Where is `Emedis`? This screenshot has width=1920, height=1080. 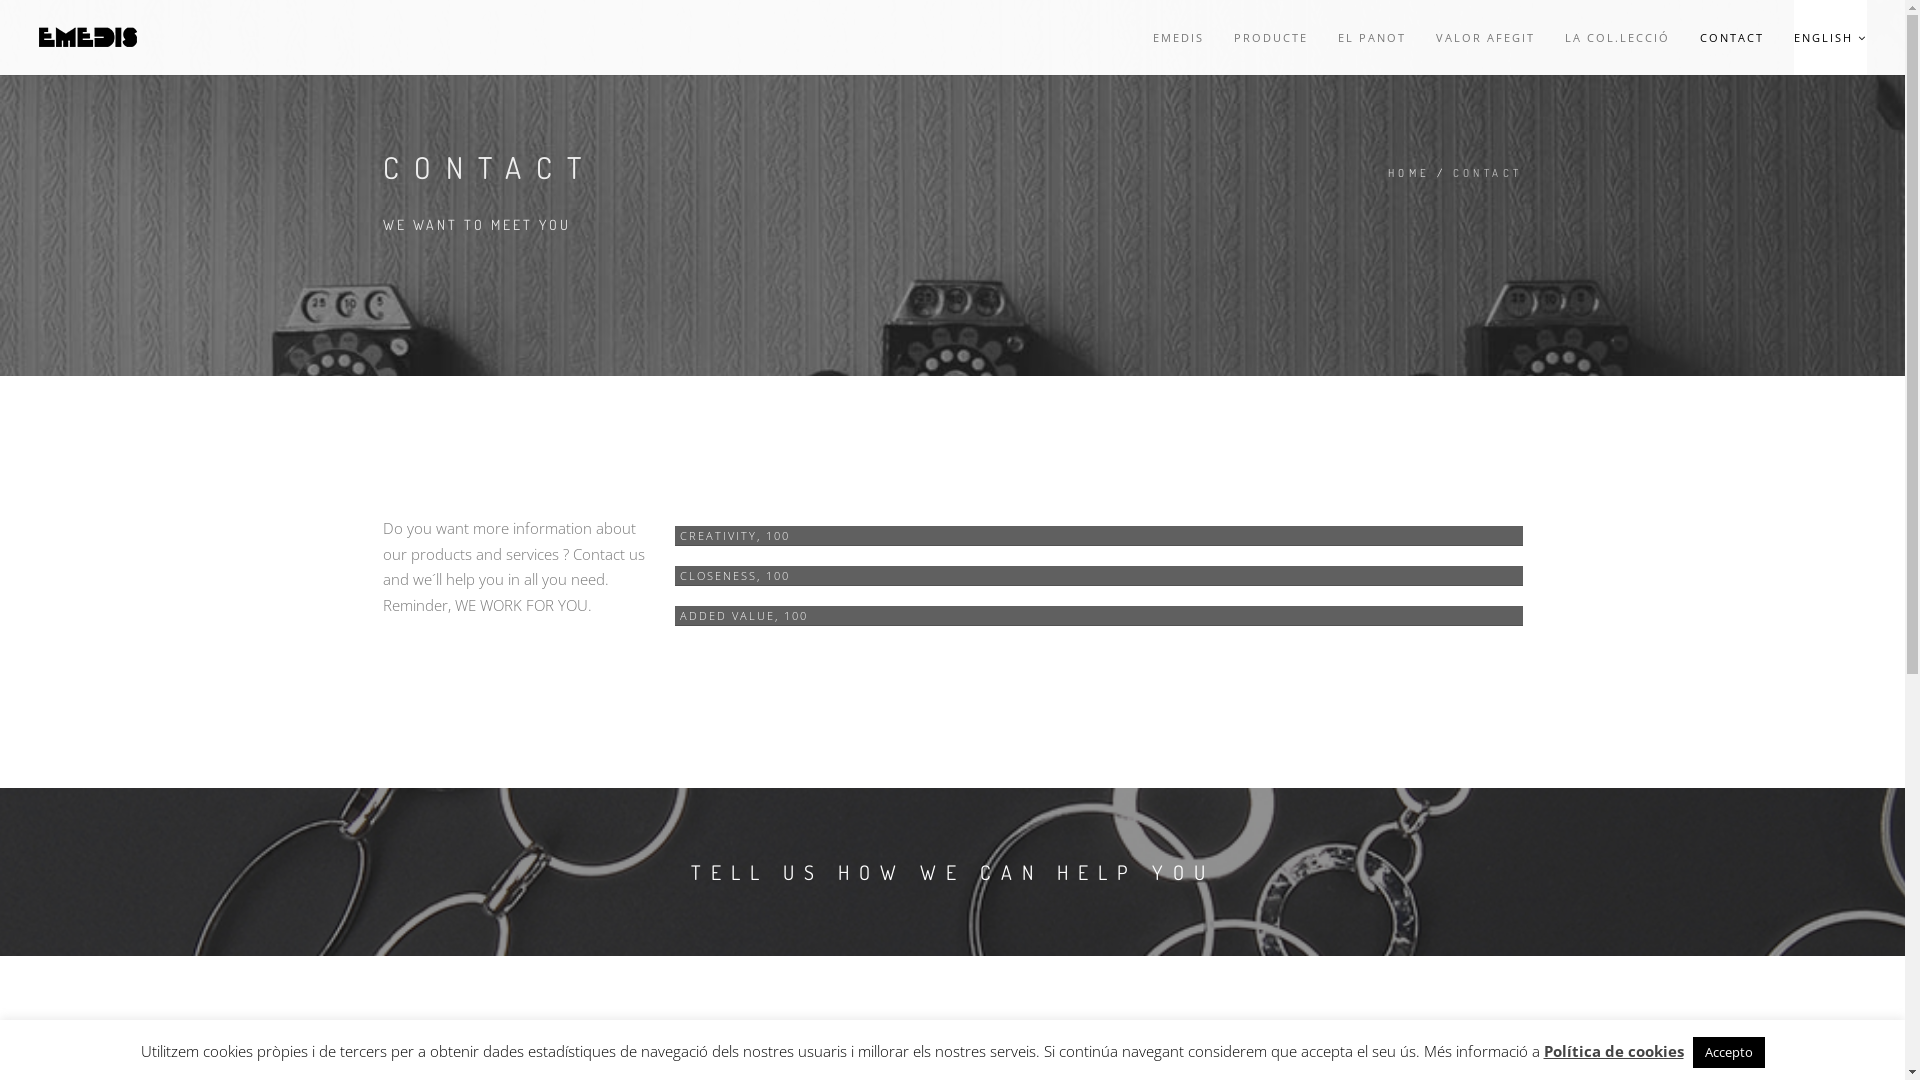 Emedis is located at coordinates (88, 38).